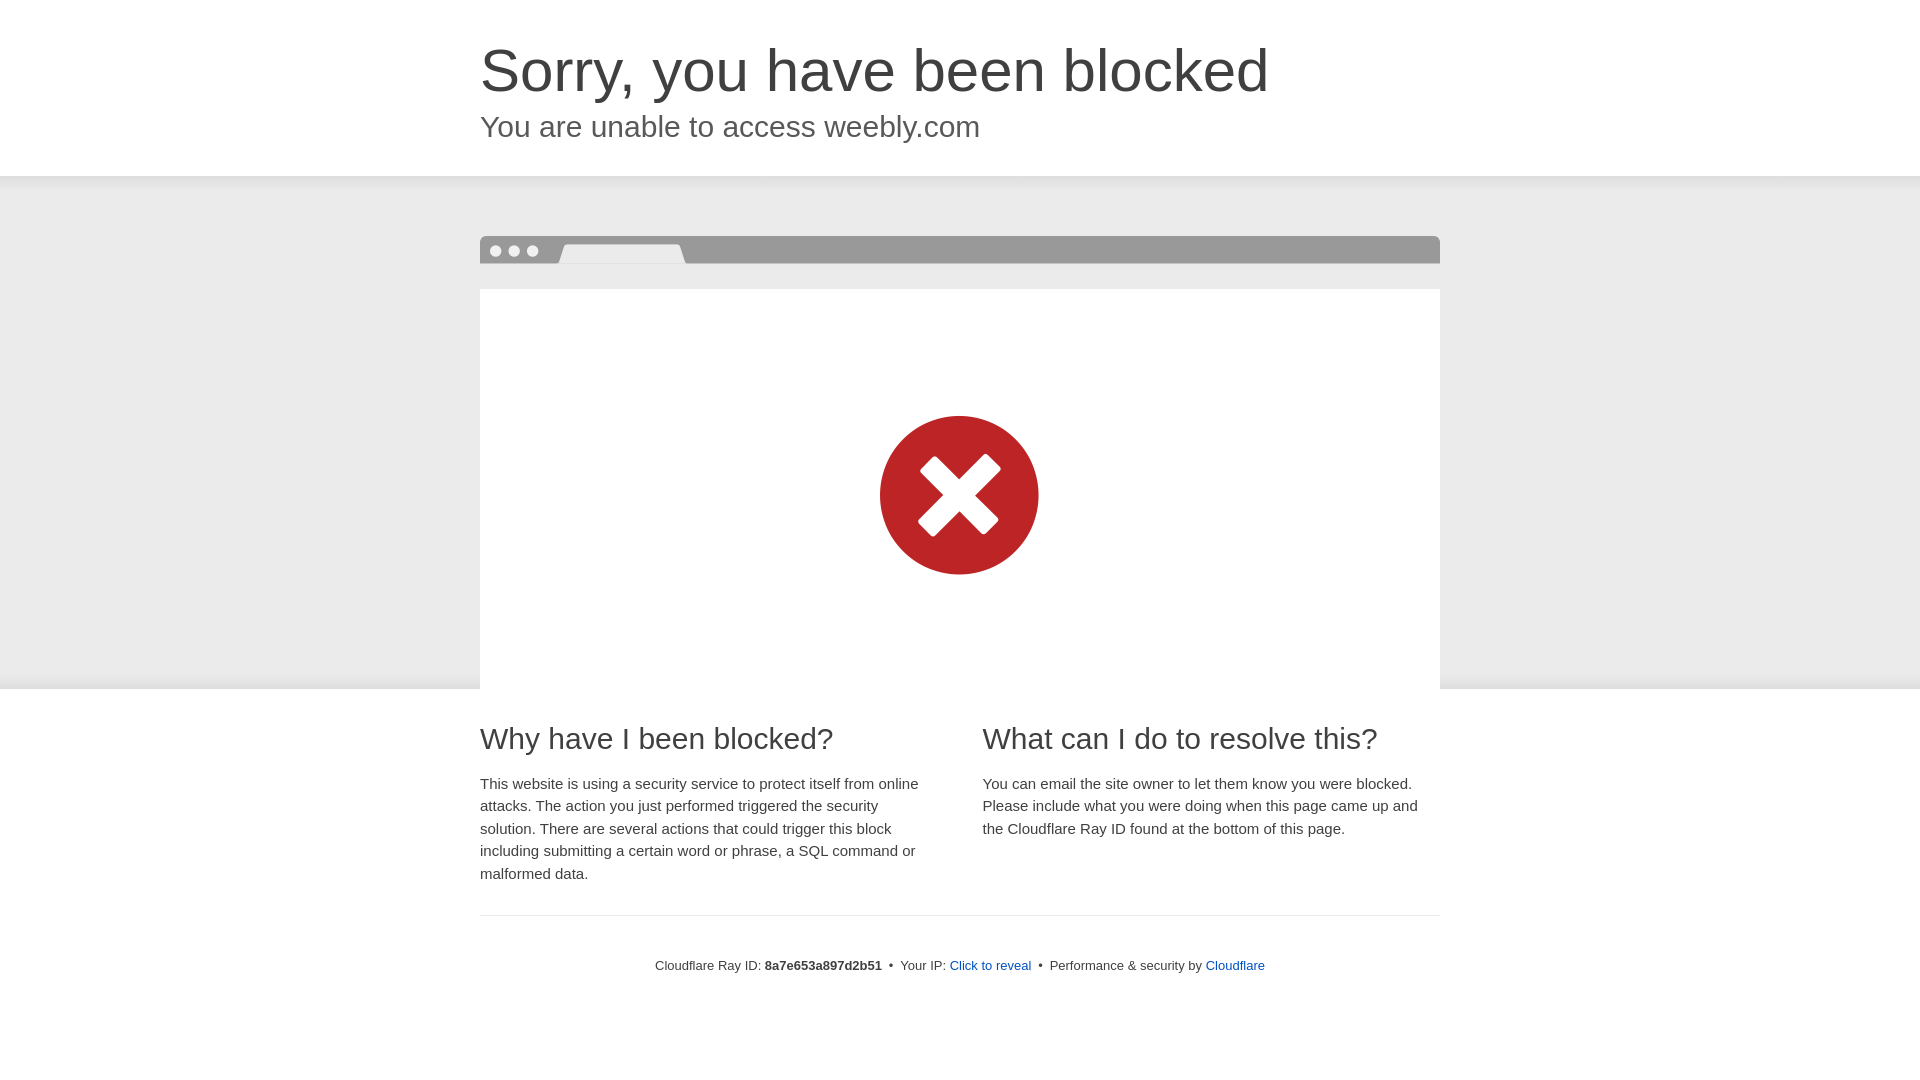  I want to click on Cloudflare, so click(1235, 965).